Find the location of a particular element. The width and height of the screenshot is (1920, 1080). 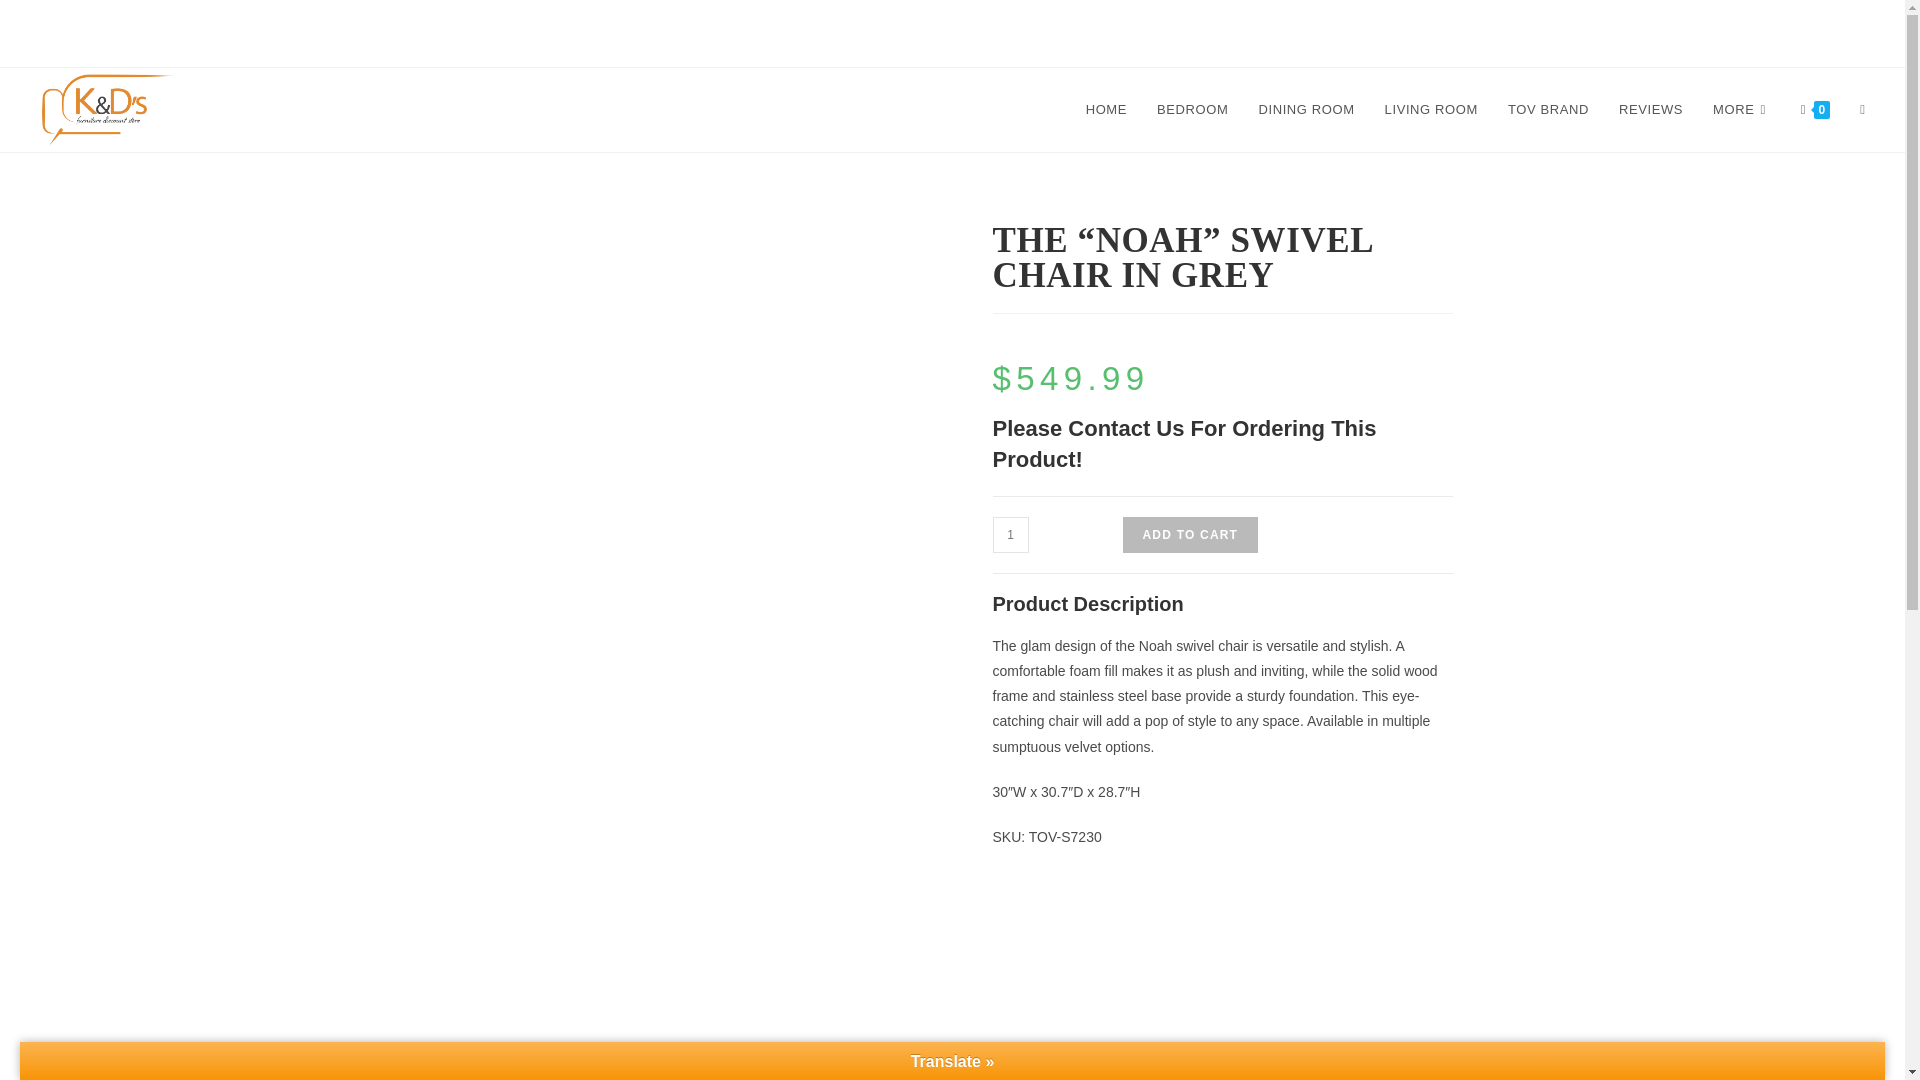

CLICK HERE for No-Credit Purchase Options! is located at coordinates (952, 33).